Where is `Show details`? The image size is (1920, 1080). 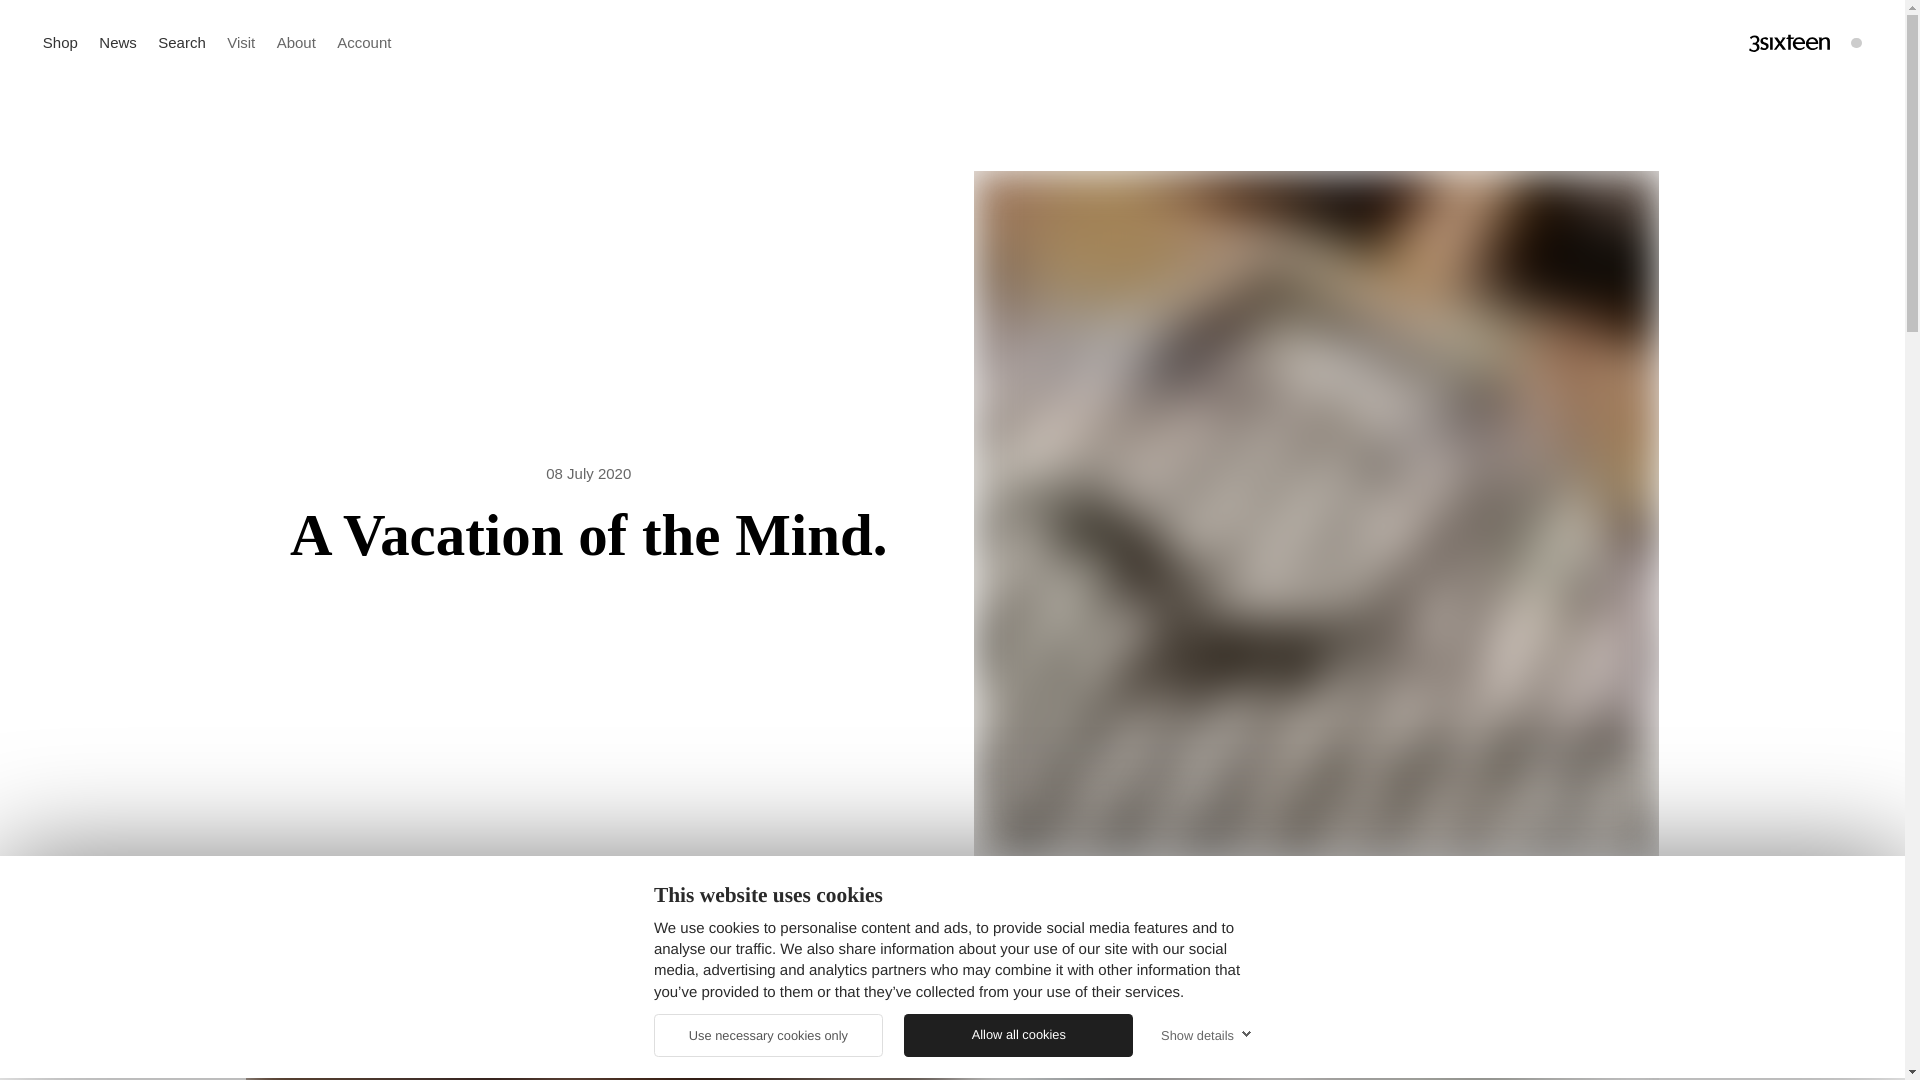 Show details is located at coordinates (1203, 1034).